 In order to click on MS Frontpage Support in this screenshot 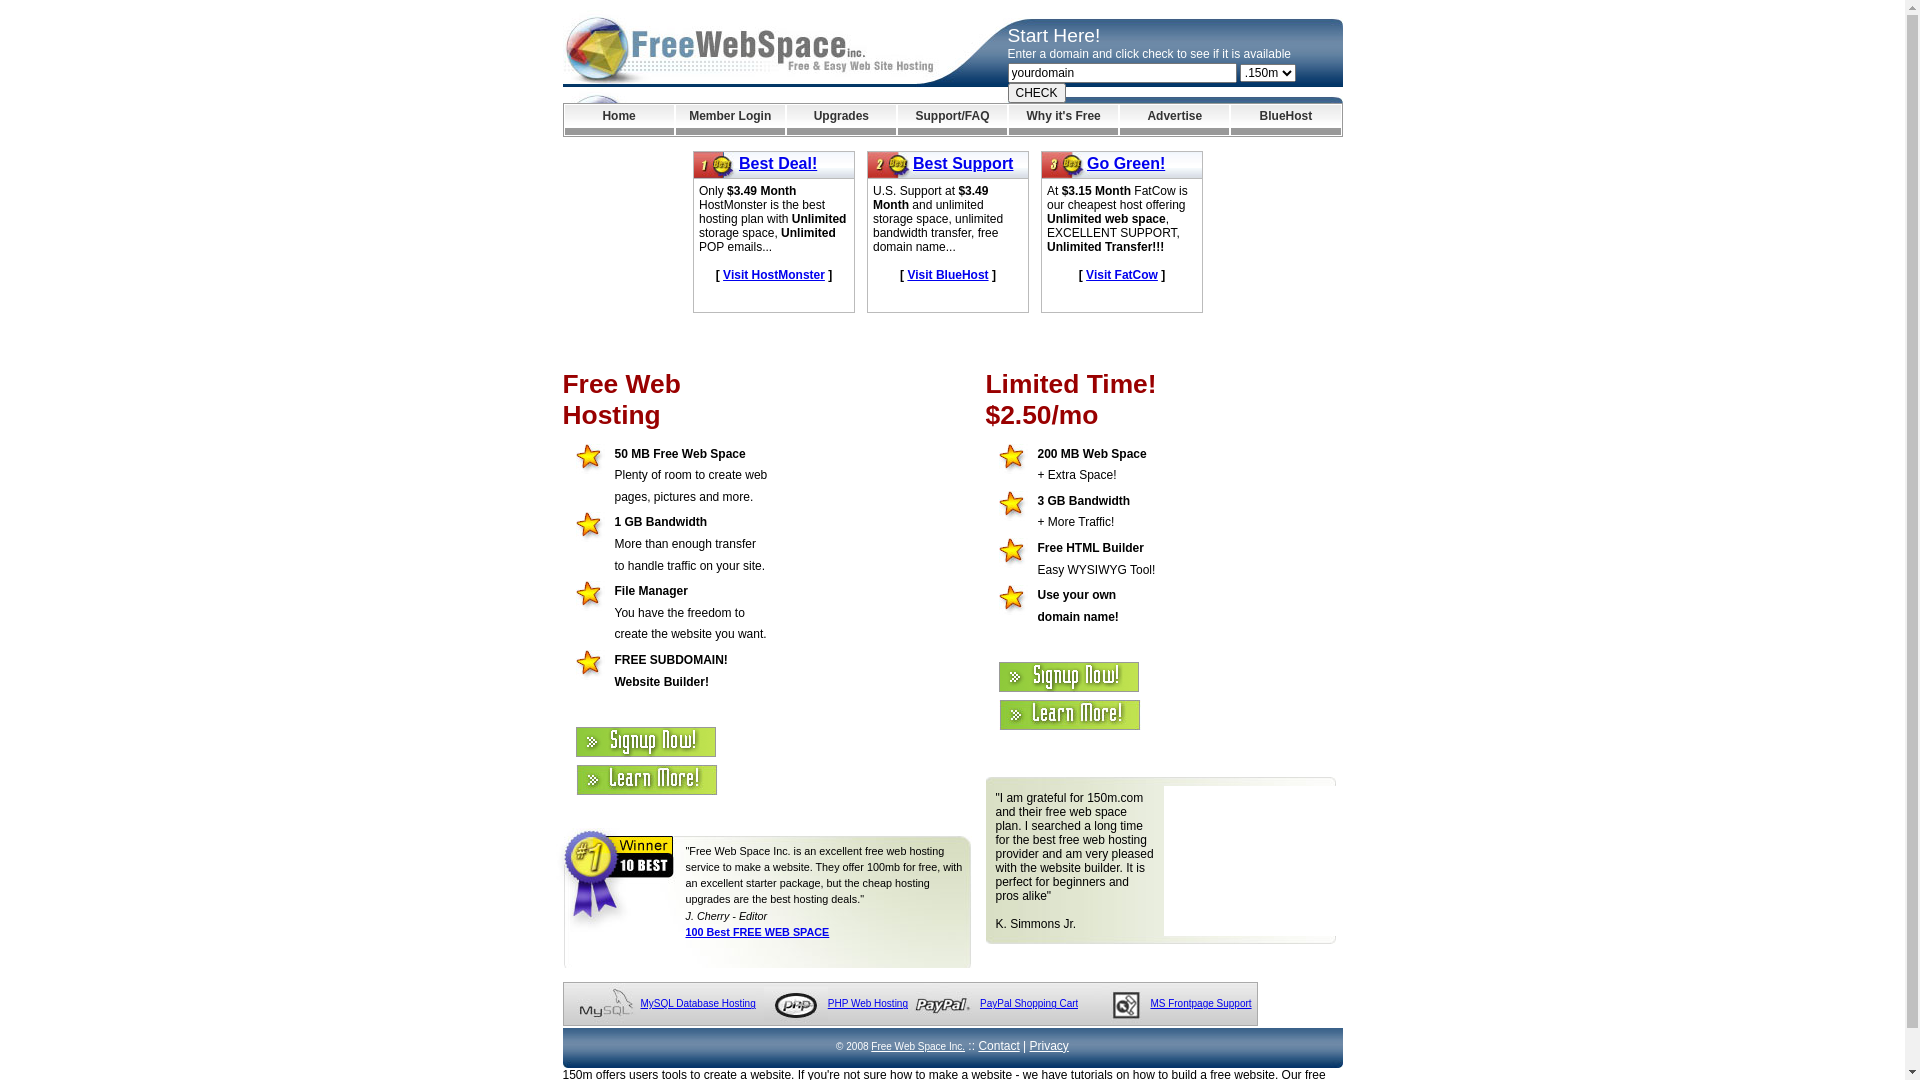, I will do `click(1200, 1004)`.